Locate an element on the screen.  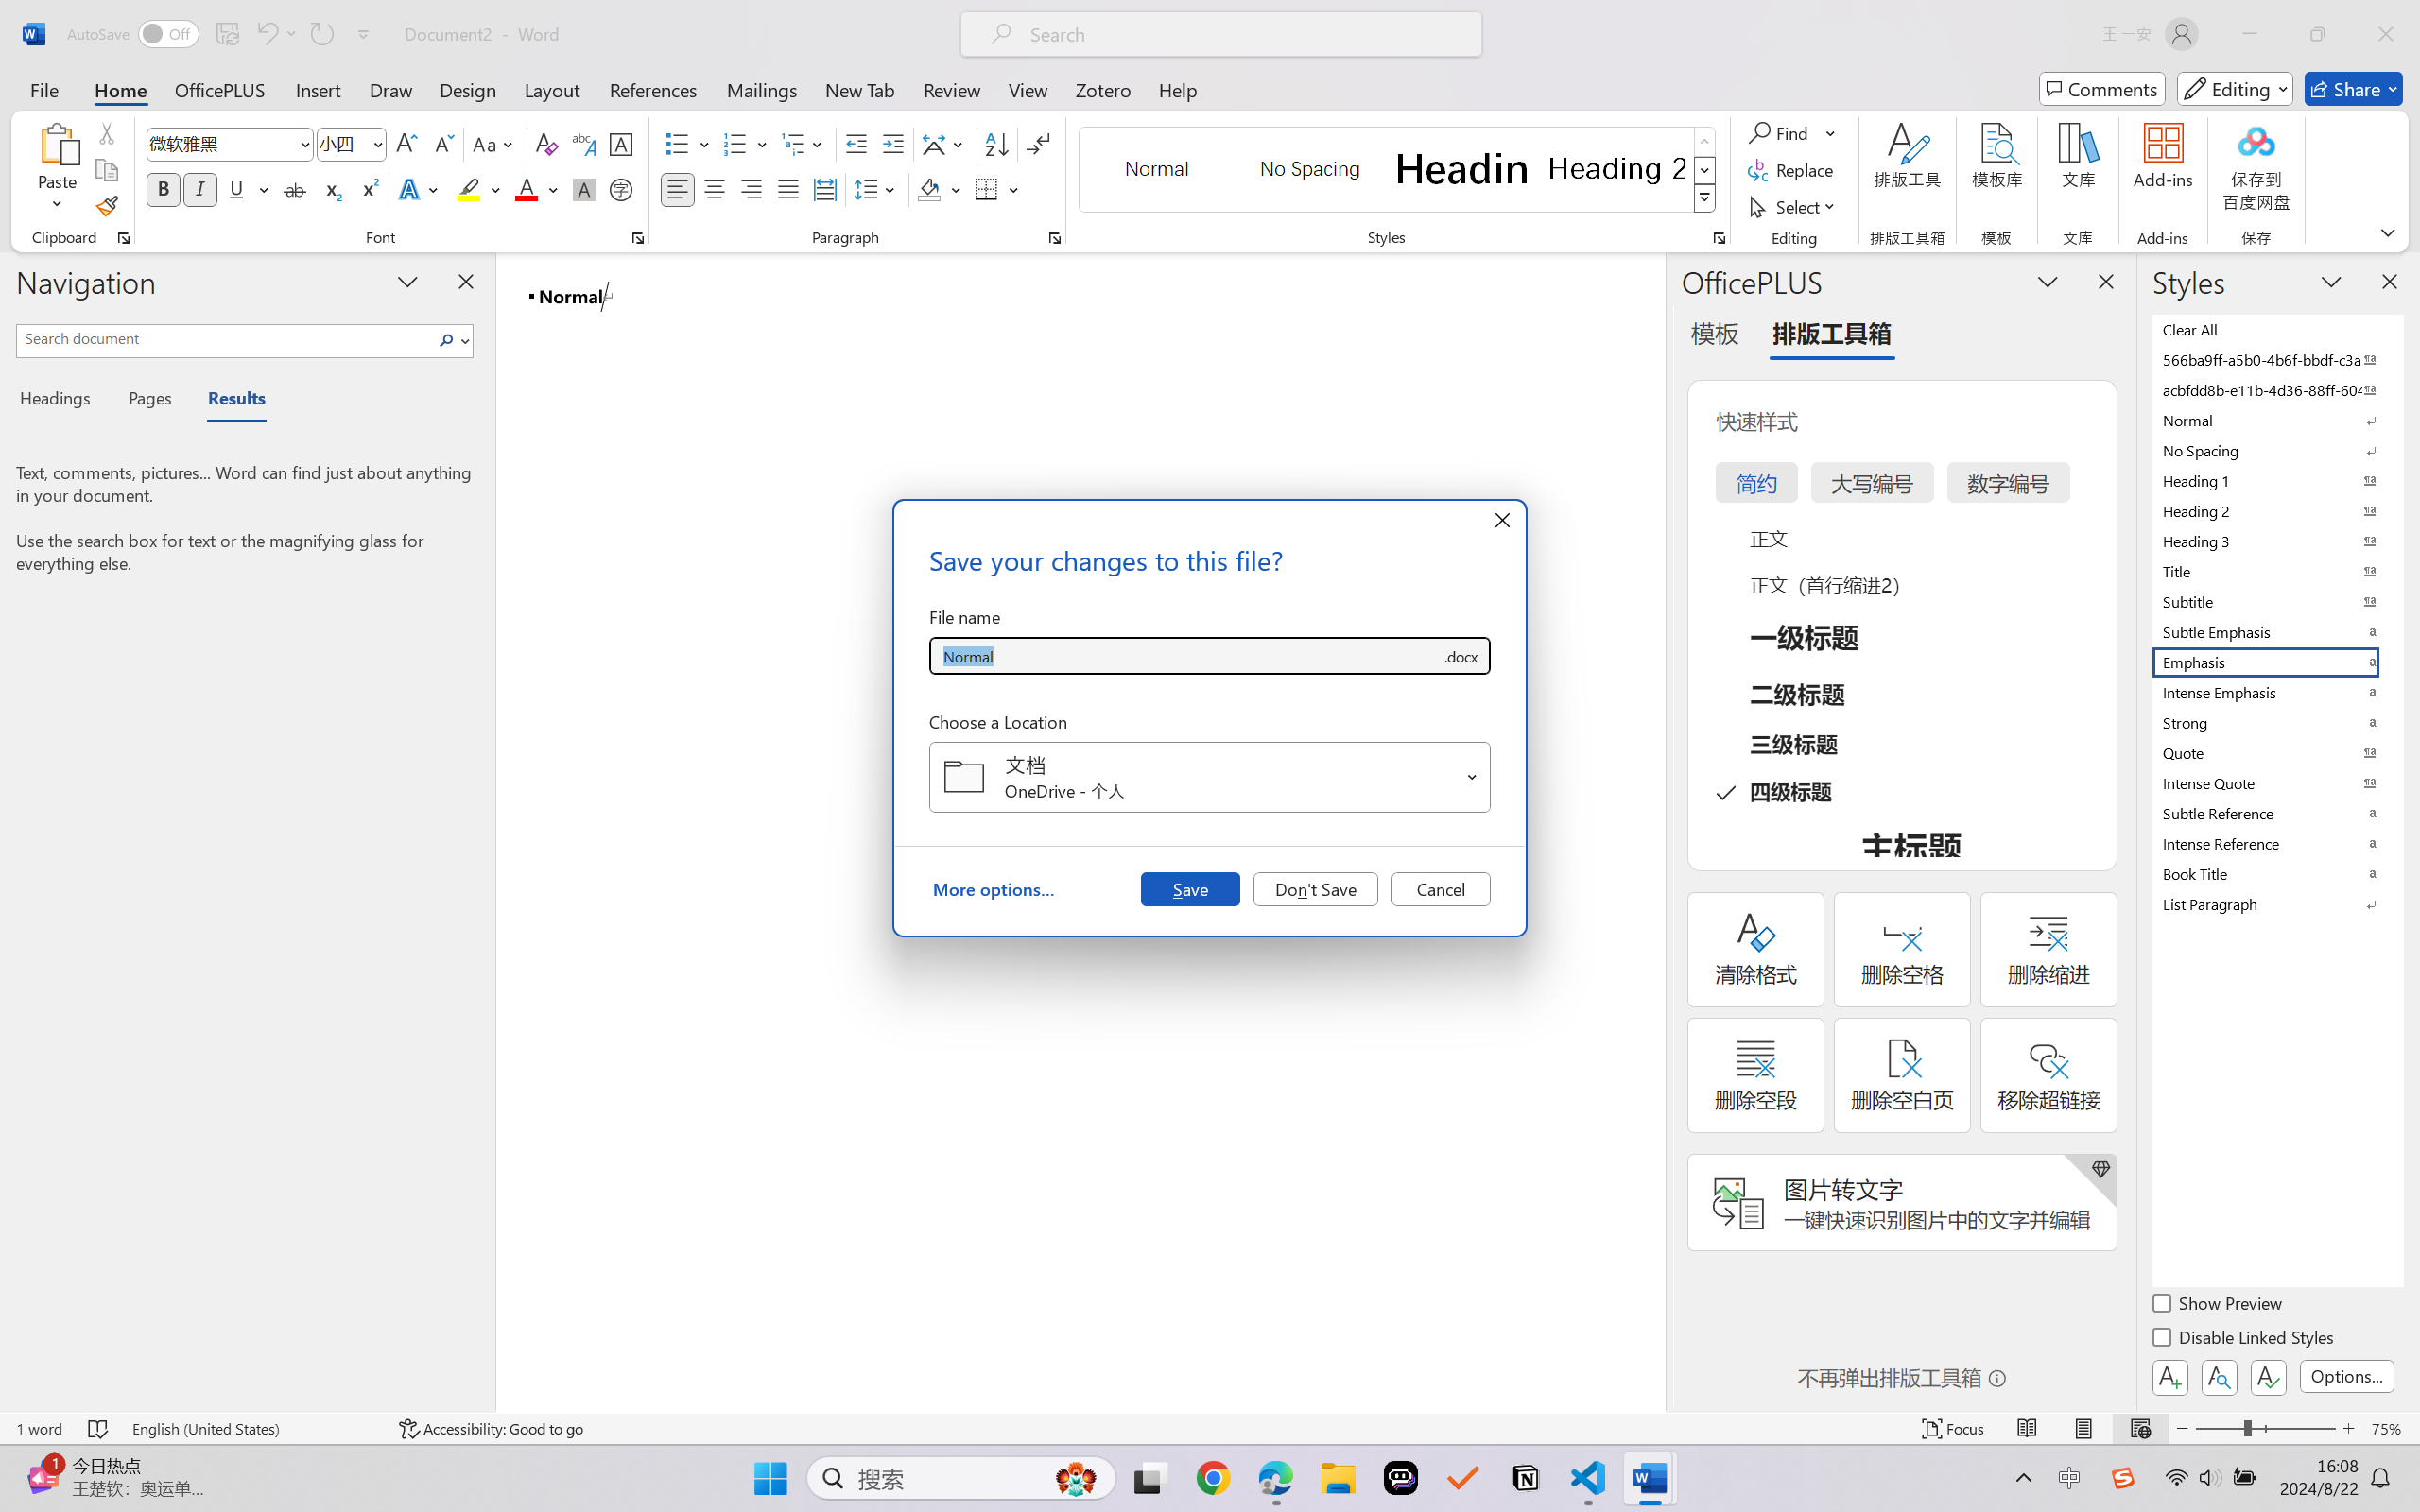
Ribbon Display Options is located at coordinates (2388, 232).